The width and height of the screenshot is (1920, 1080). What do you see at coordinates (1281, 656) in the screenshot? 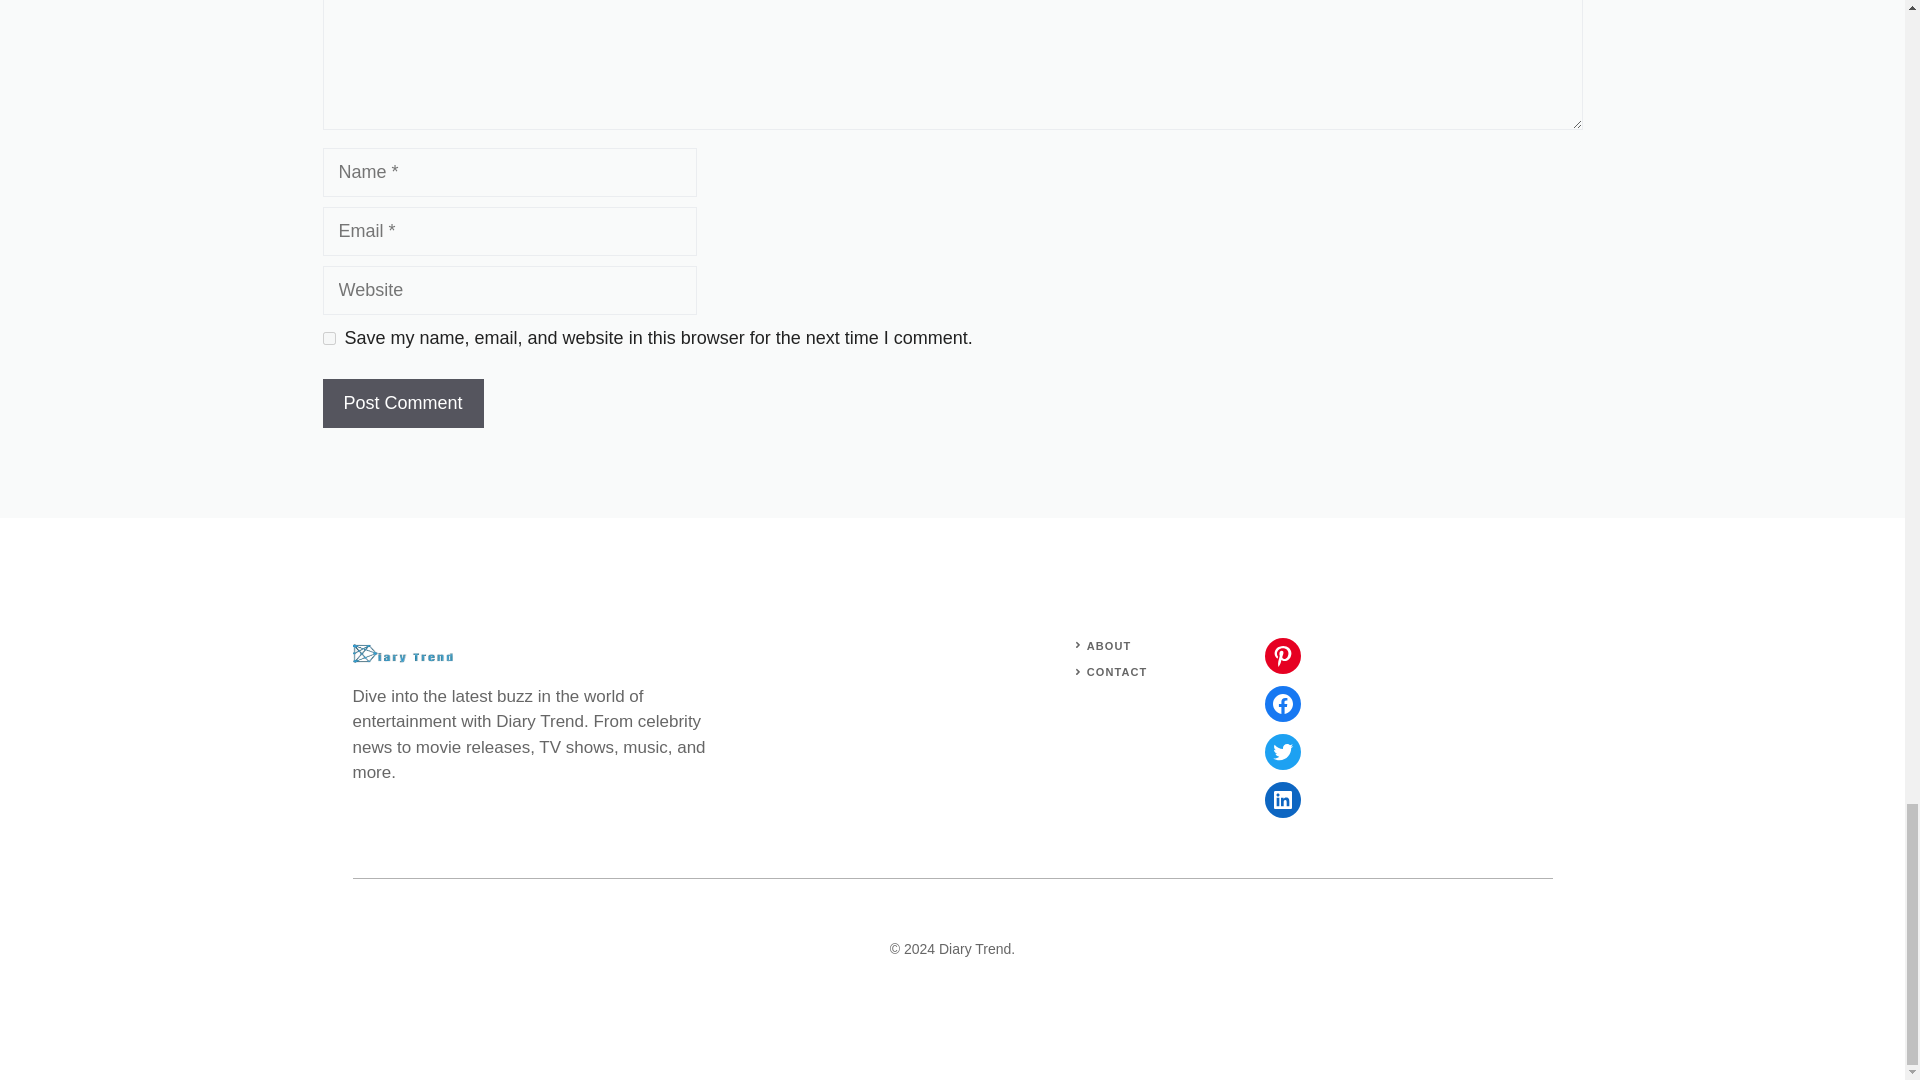
I see `Pinterest` at bounding box center [1281, 656].